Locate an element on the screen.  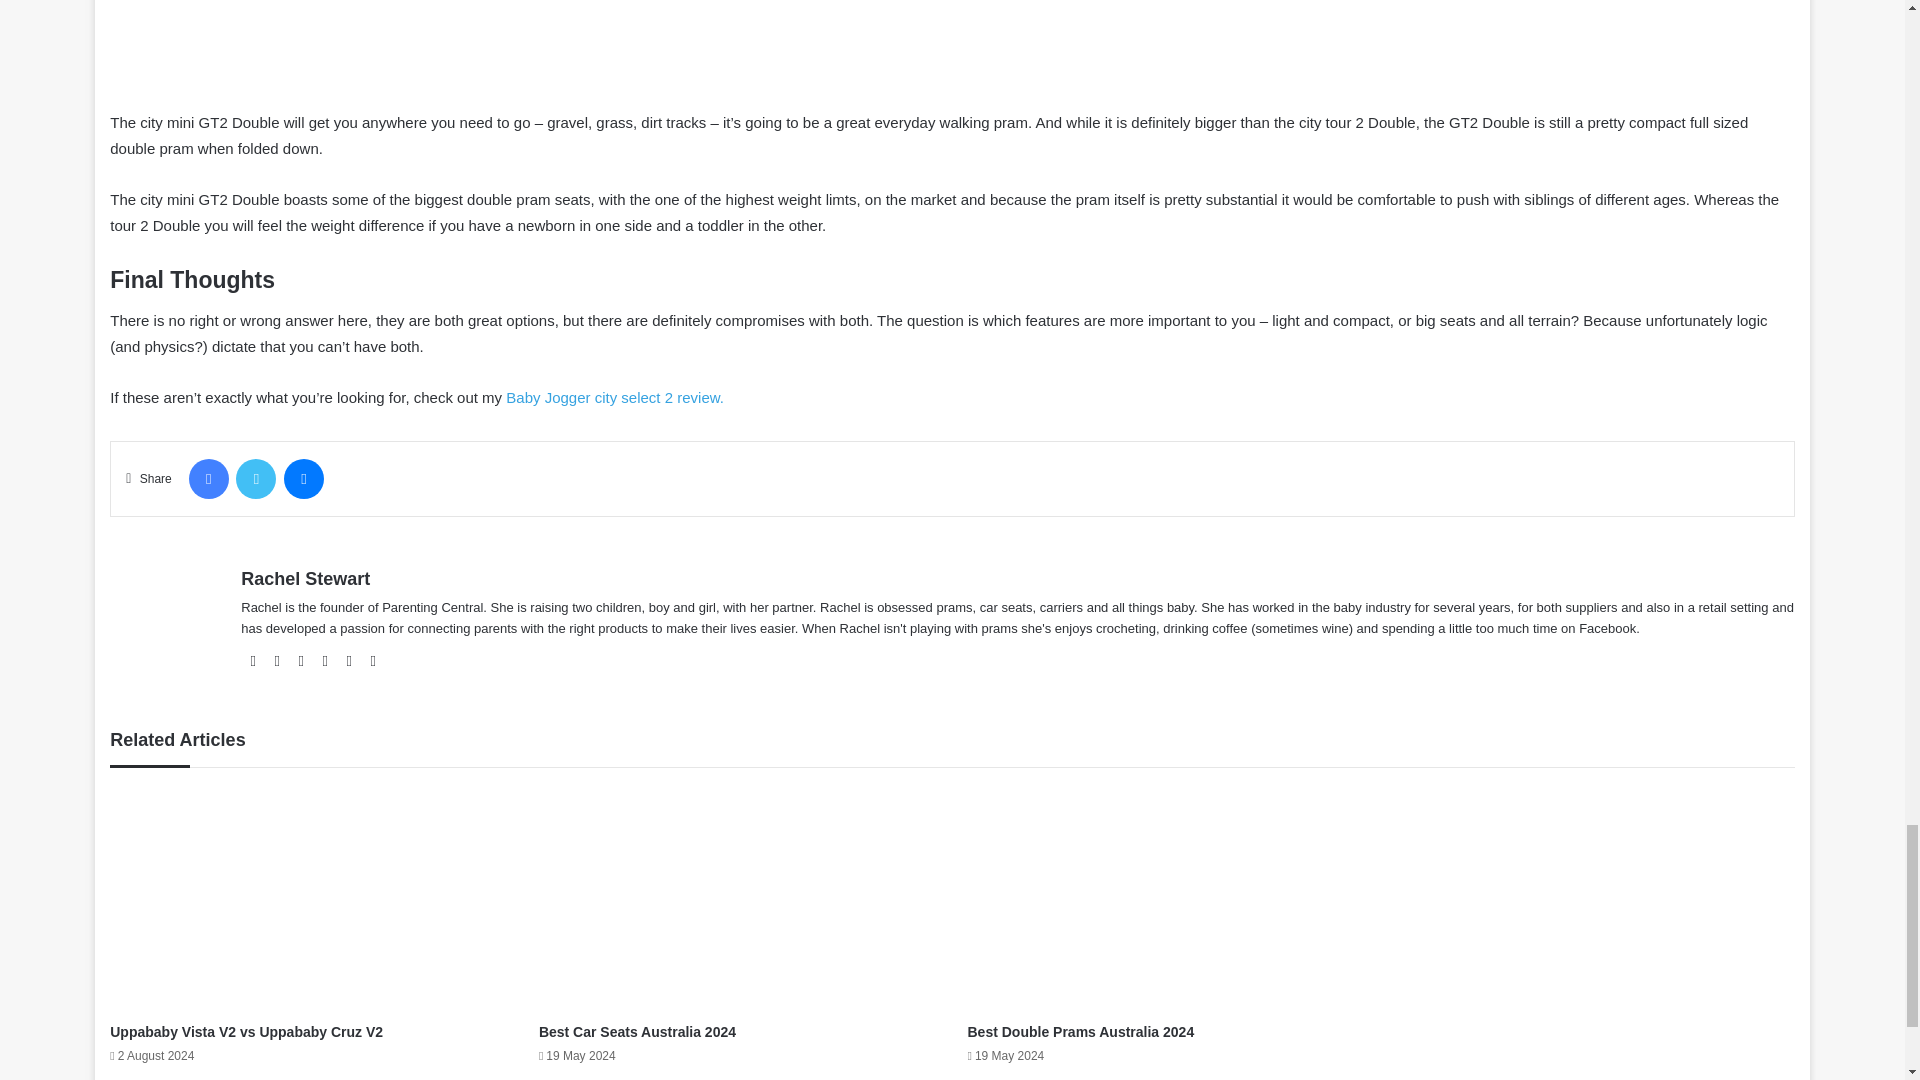
Messenger is located at coordinates (304, 478).